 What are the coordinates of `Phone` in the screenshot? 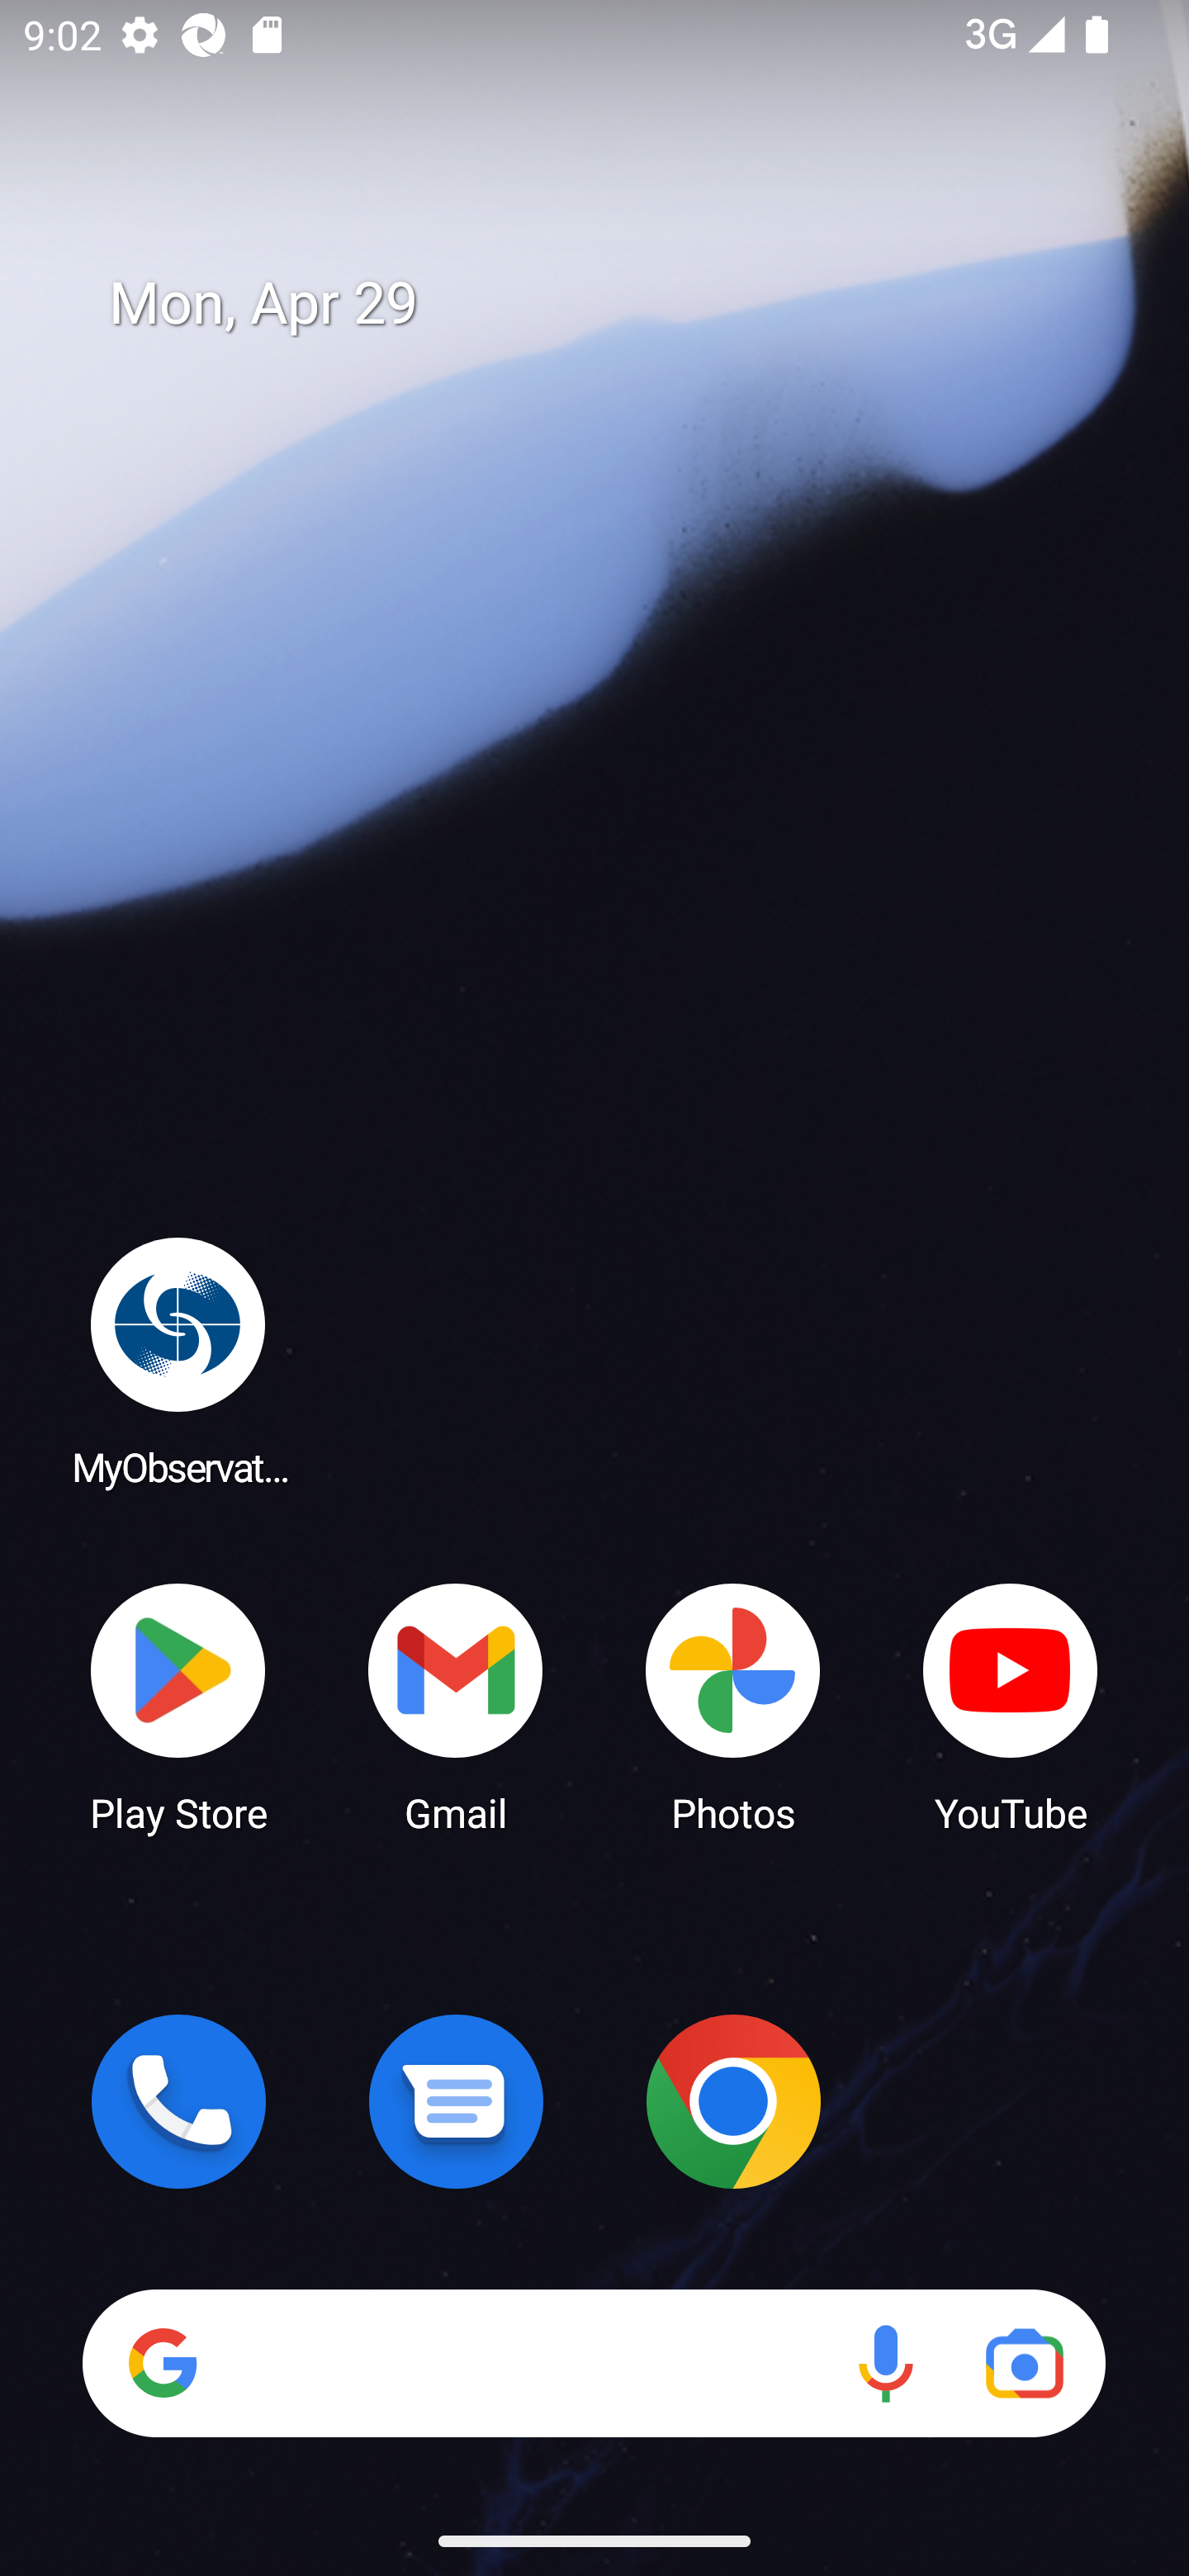 It's located at (178, 2101).